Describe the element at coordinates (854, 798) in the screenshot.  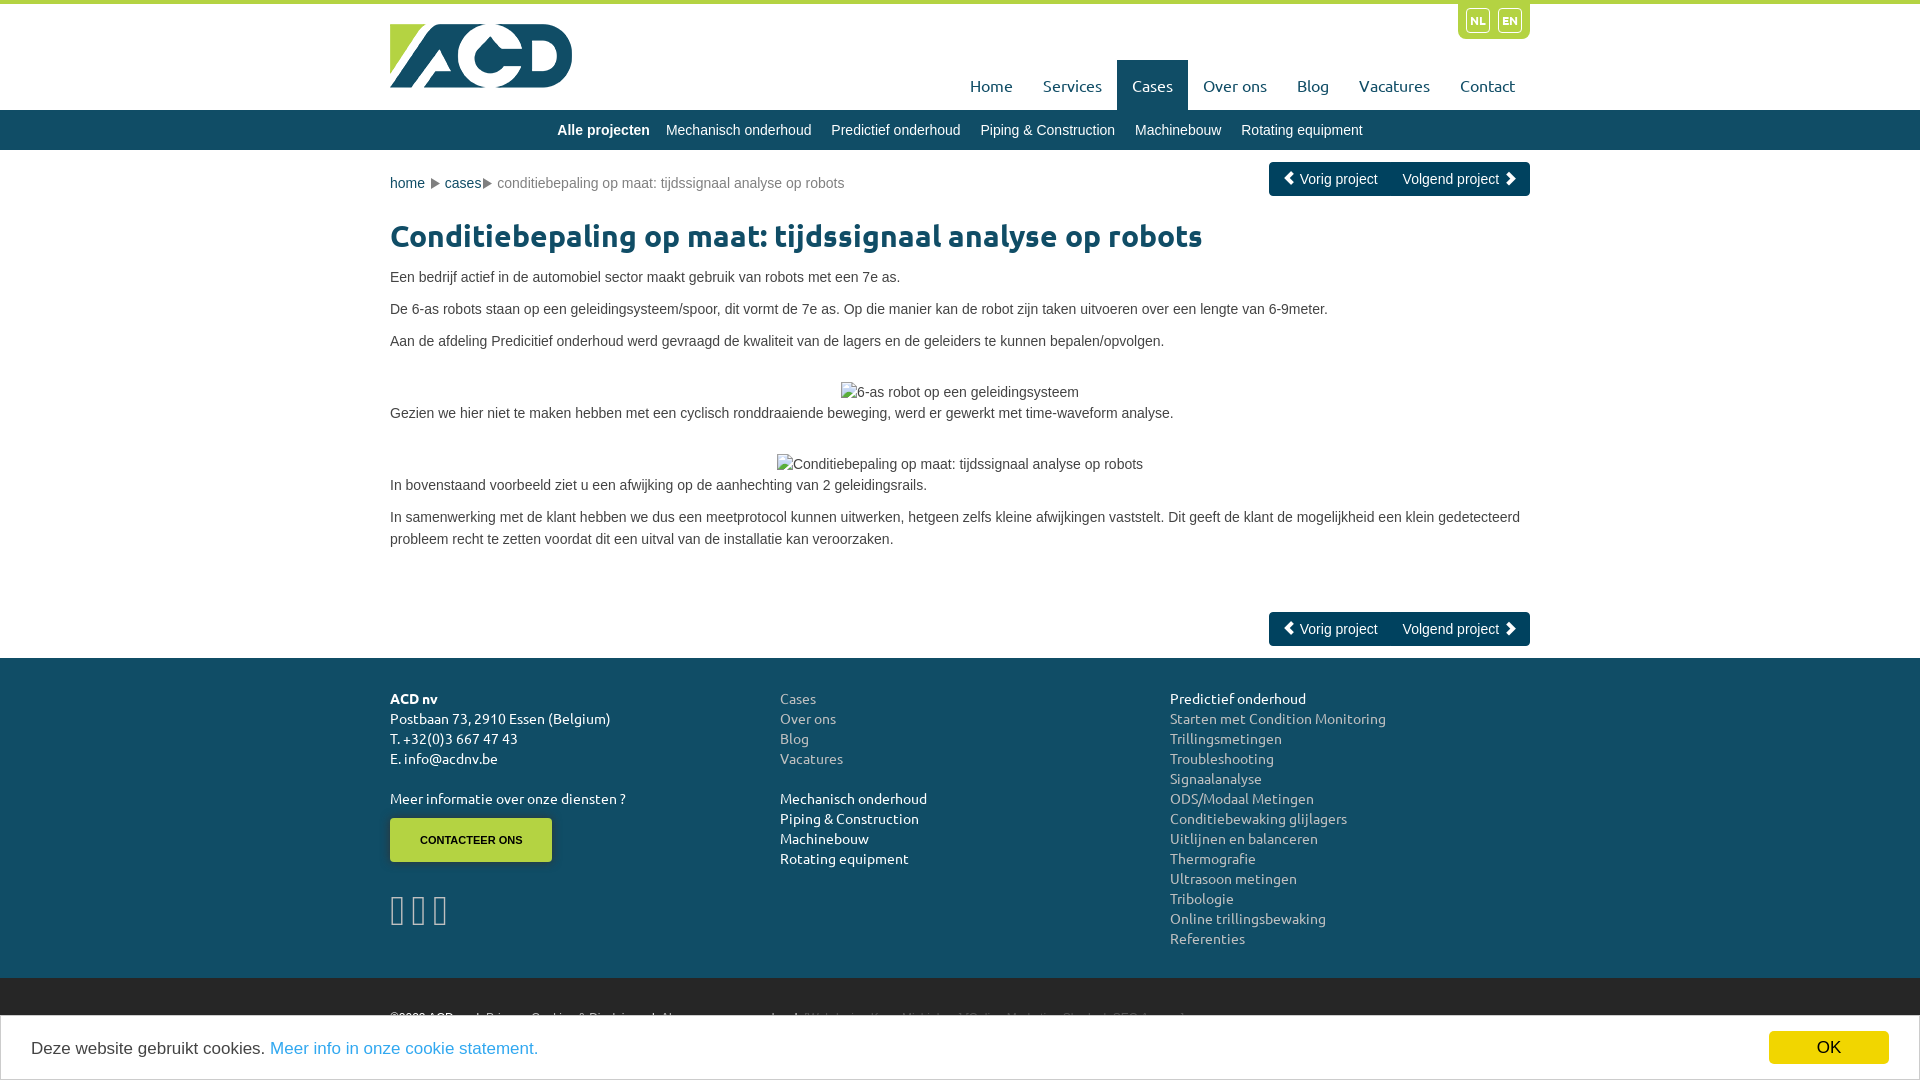
I see `Mechanisch onderhoud` at that location.